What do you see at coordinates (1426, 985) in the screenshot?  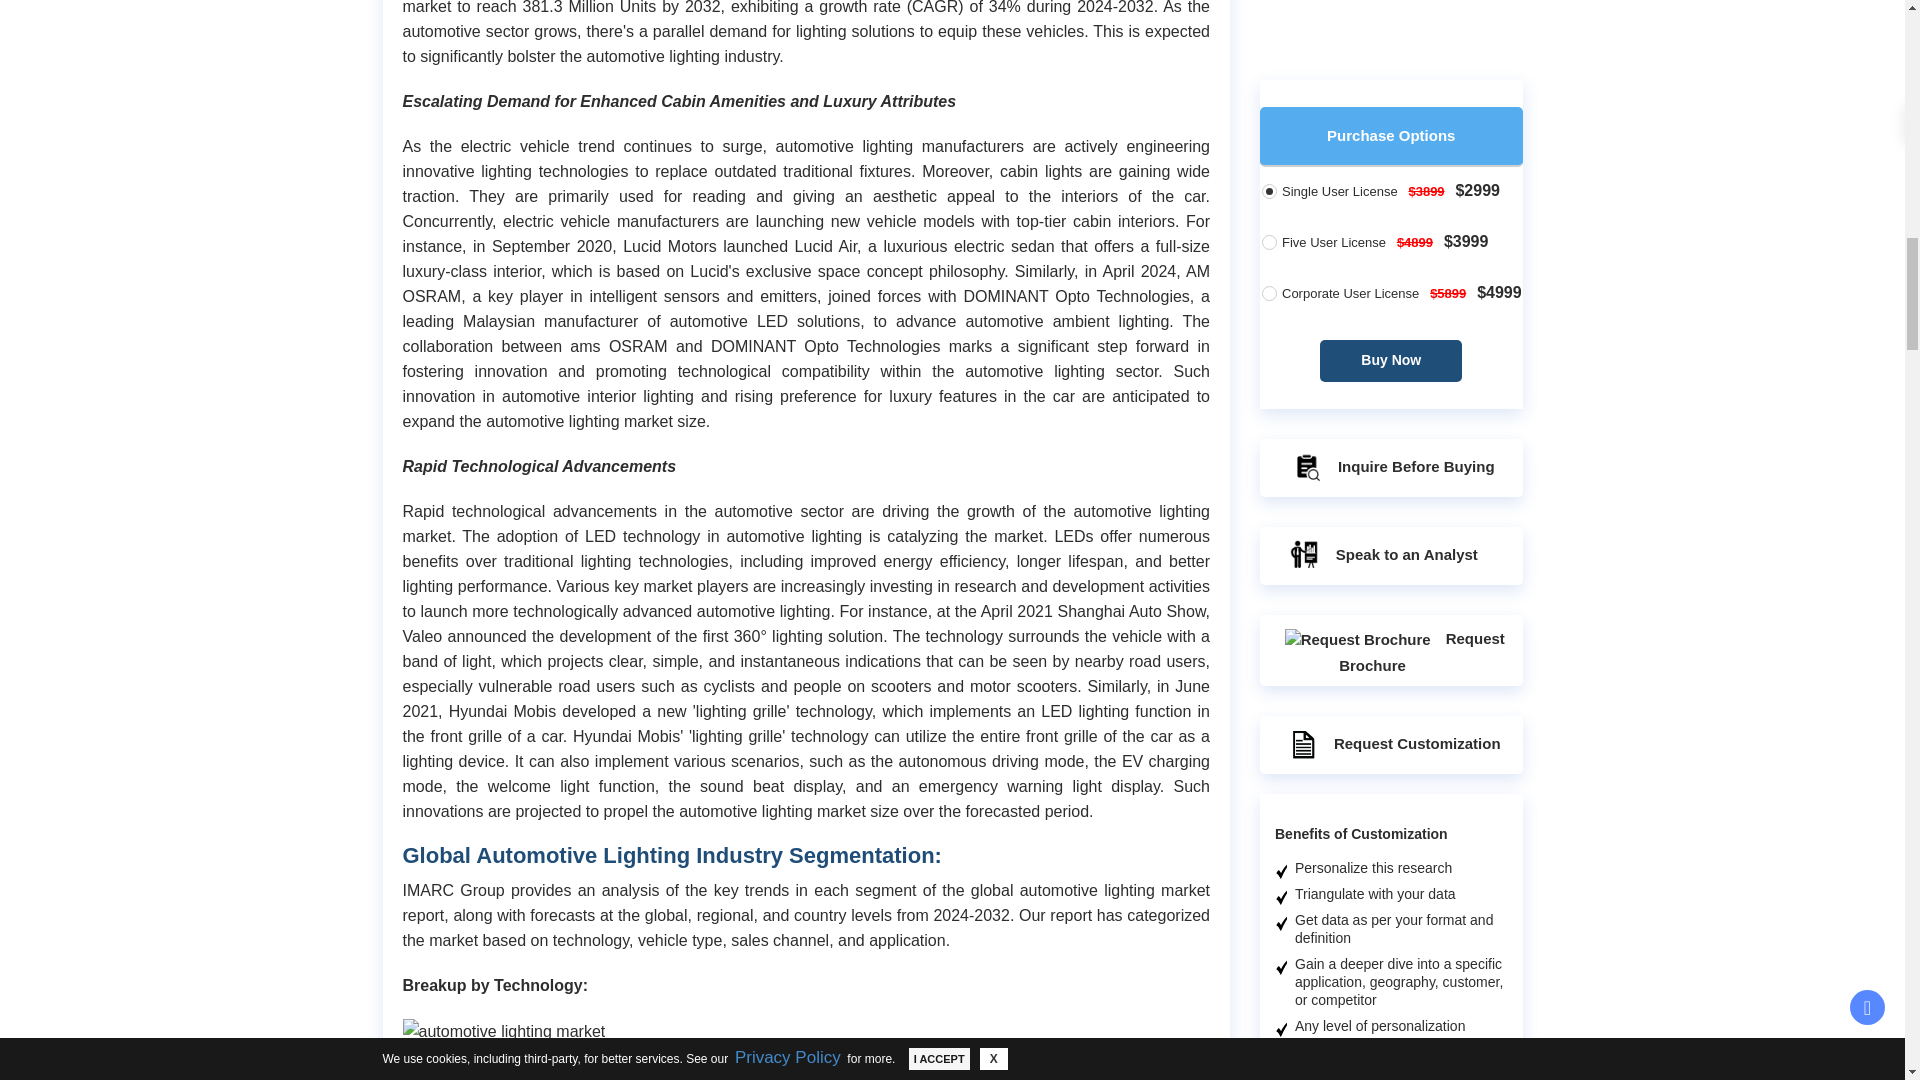 I see `Know more` at bounding box center [1426, 985].